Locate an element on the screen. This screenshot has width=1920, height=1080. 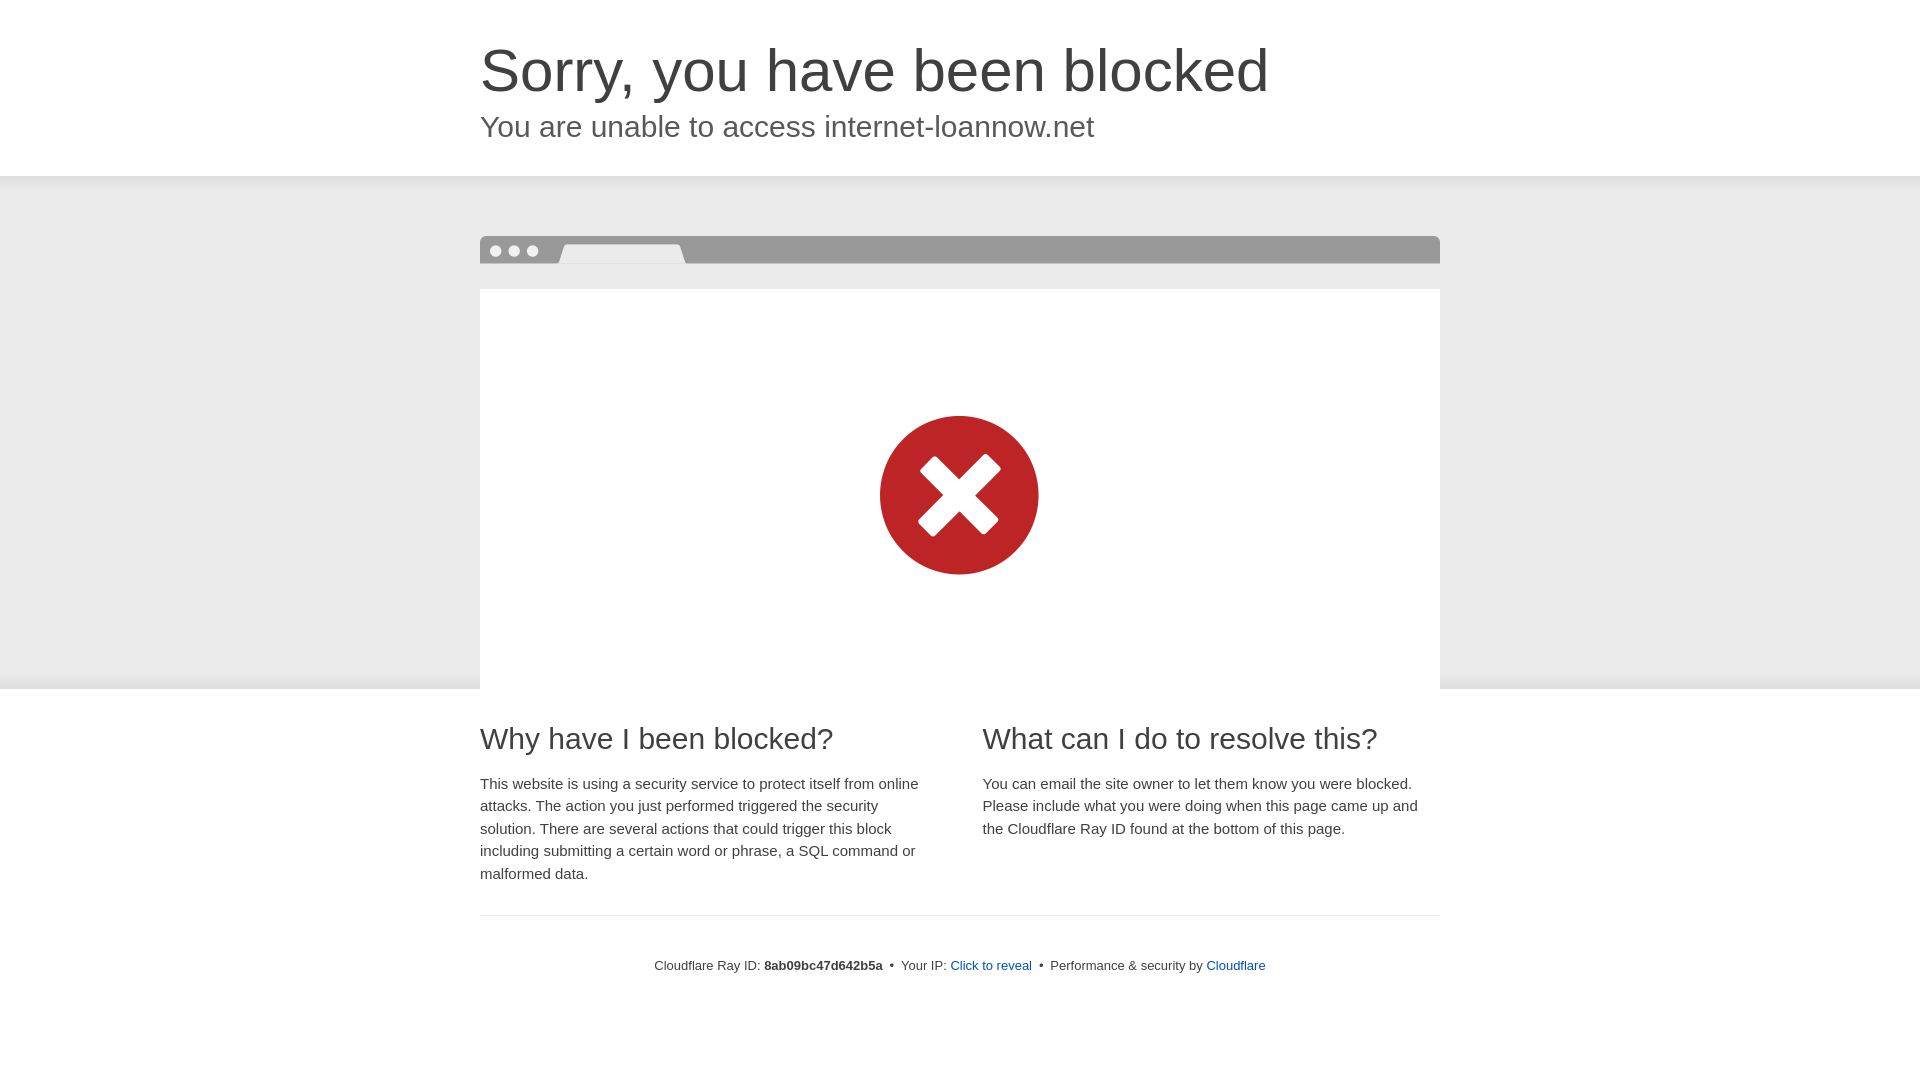
Cloudflare is located at coordinates (1235, 965).